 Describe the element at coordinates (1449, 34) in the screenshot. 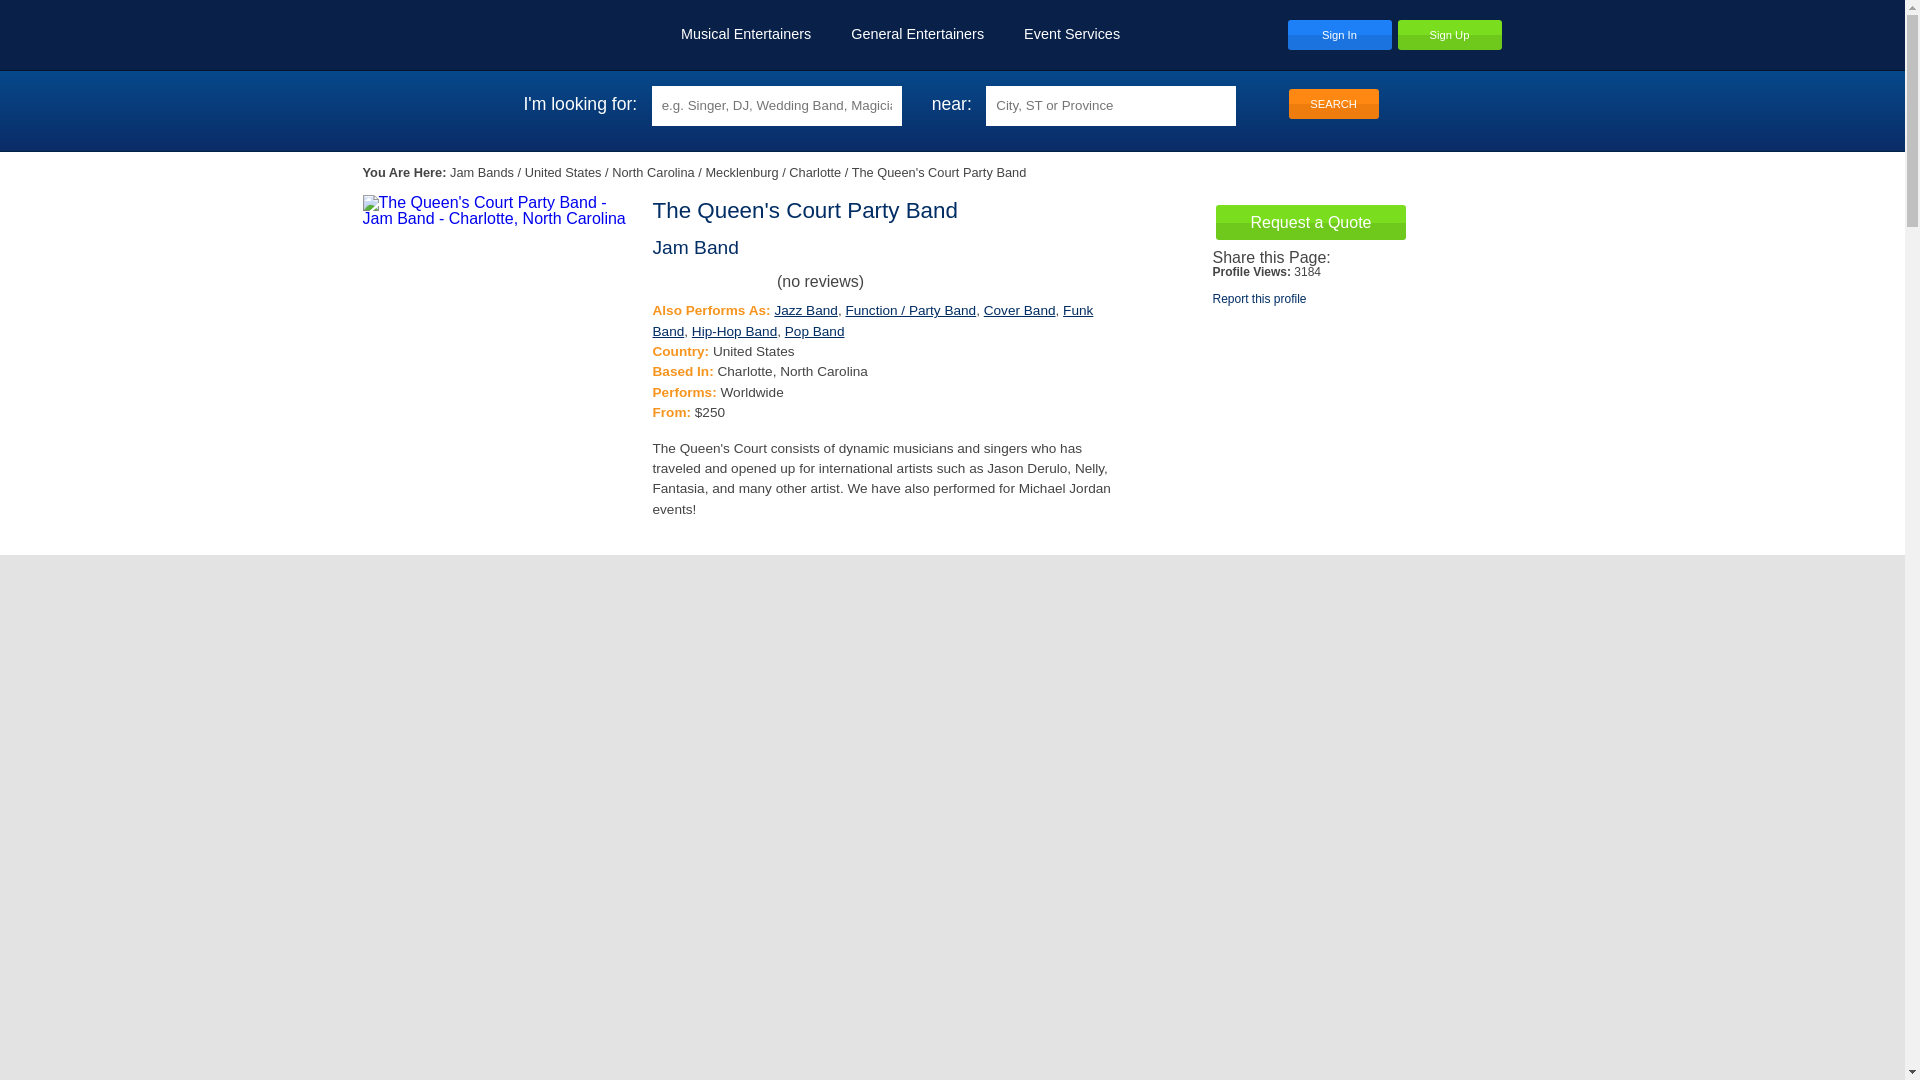

I see `Sign Up` at that location.